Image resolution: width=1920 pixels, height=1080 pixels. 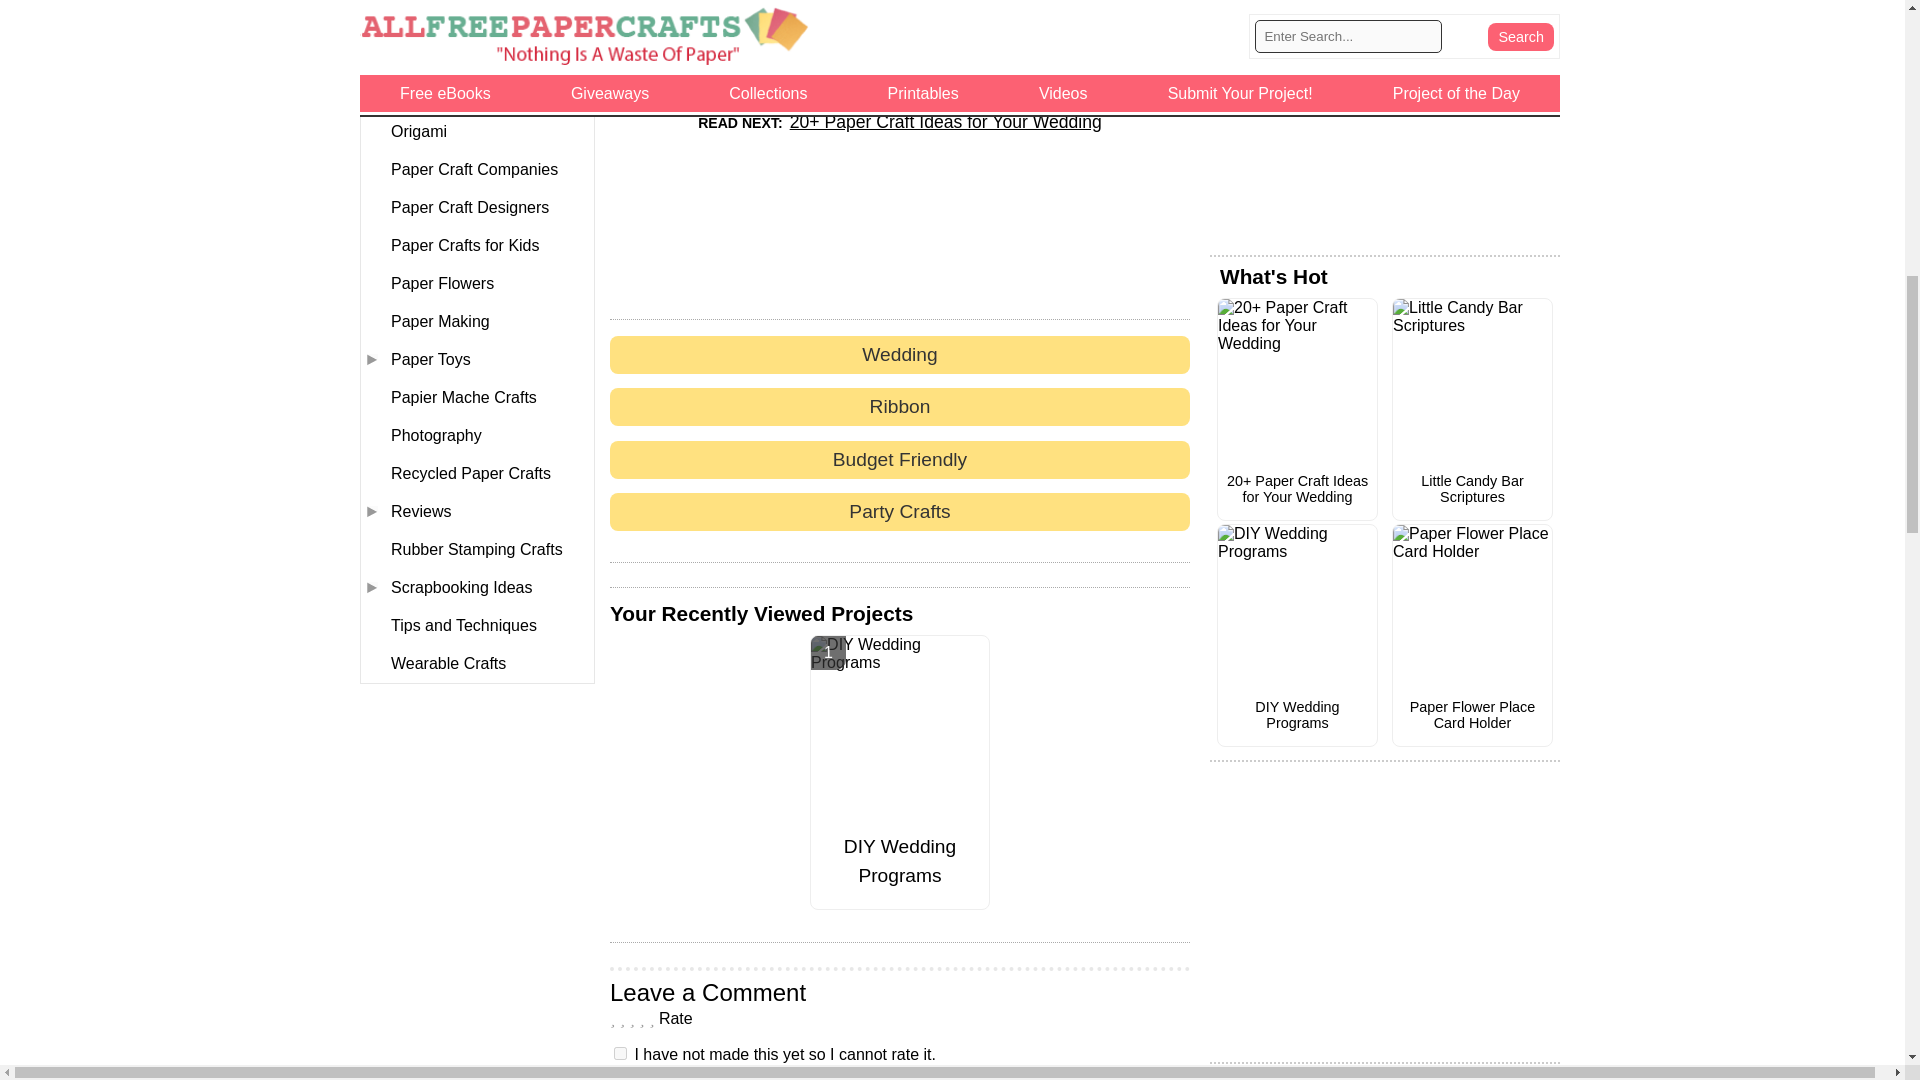 I want to click on 1, so click(x=620, y=1052).